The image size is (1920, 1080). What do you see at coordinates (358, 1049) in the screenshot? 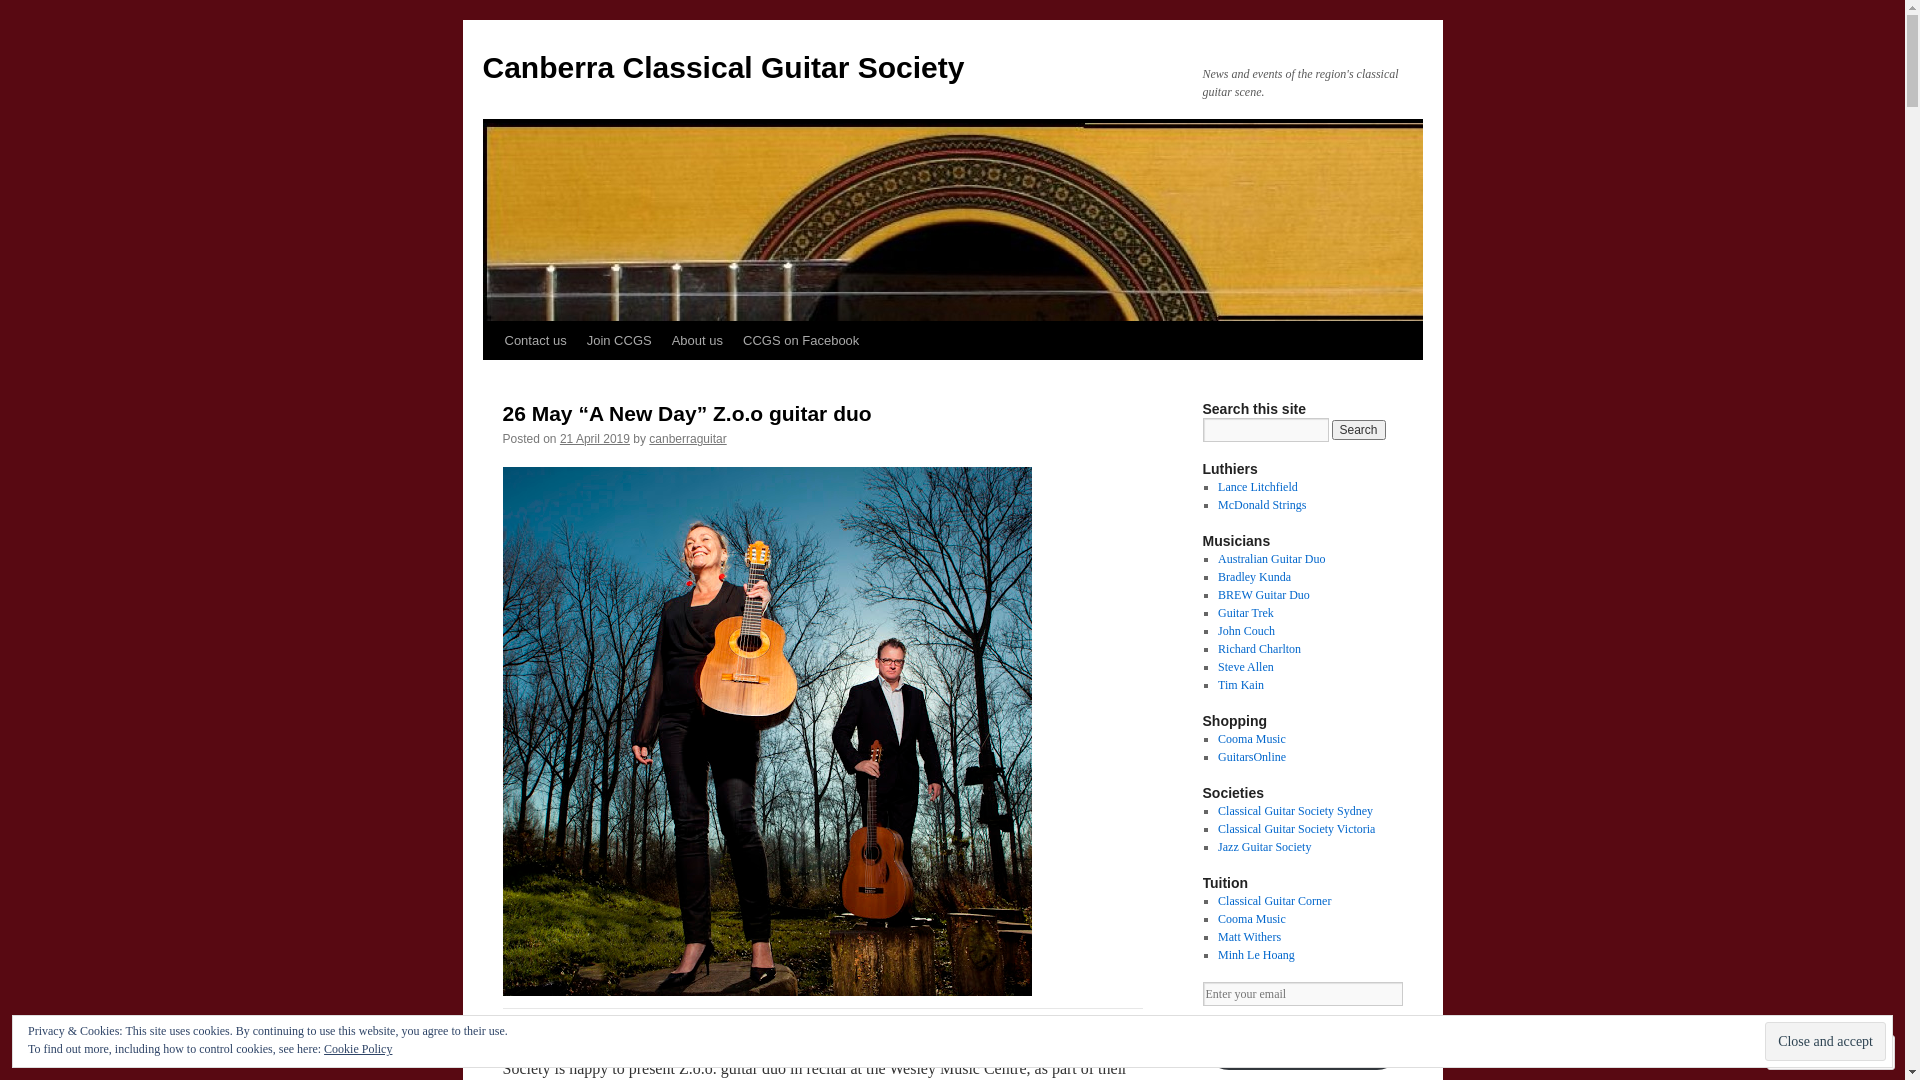
I see `Cookie Policy` at bounding box center [358, 1049].